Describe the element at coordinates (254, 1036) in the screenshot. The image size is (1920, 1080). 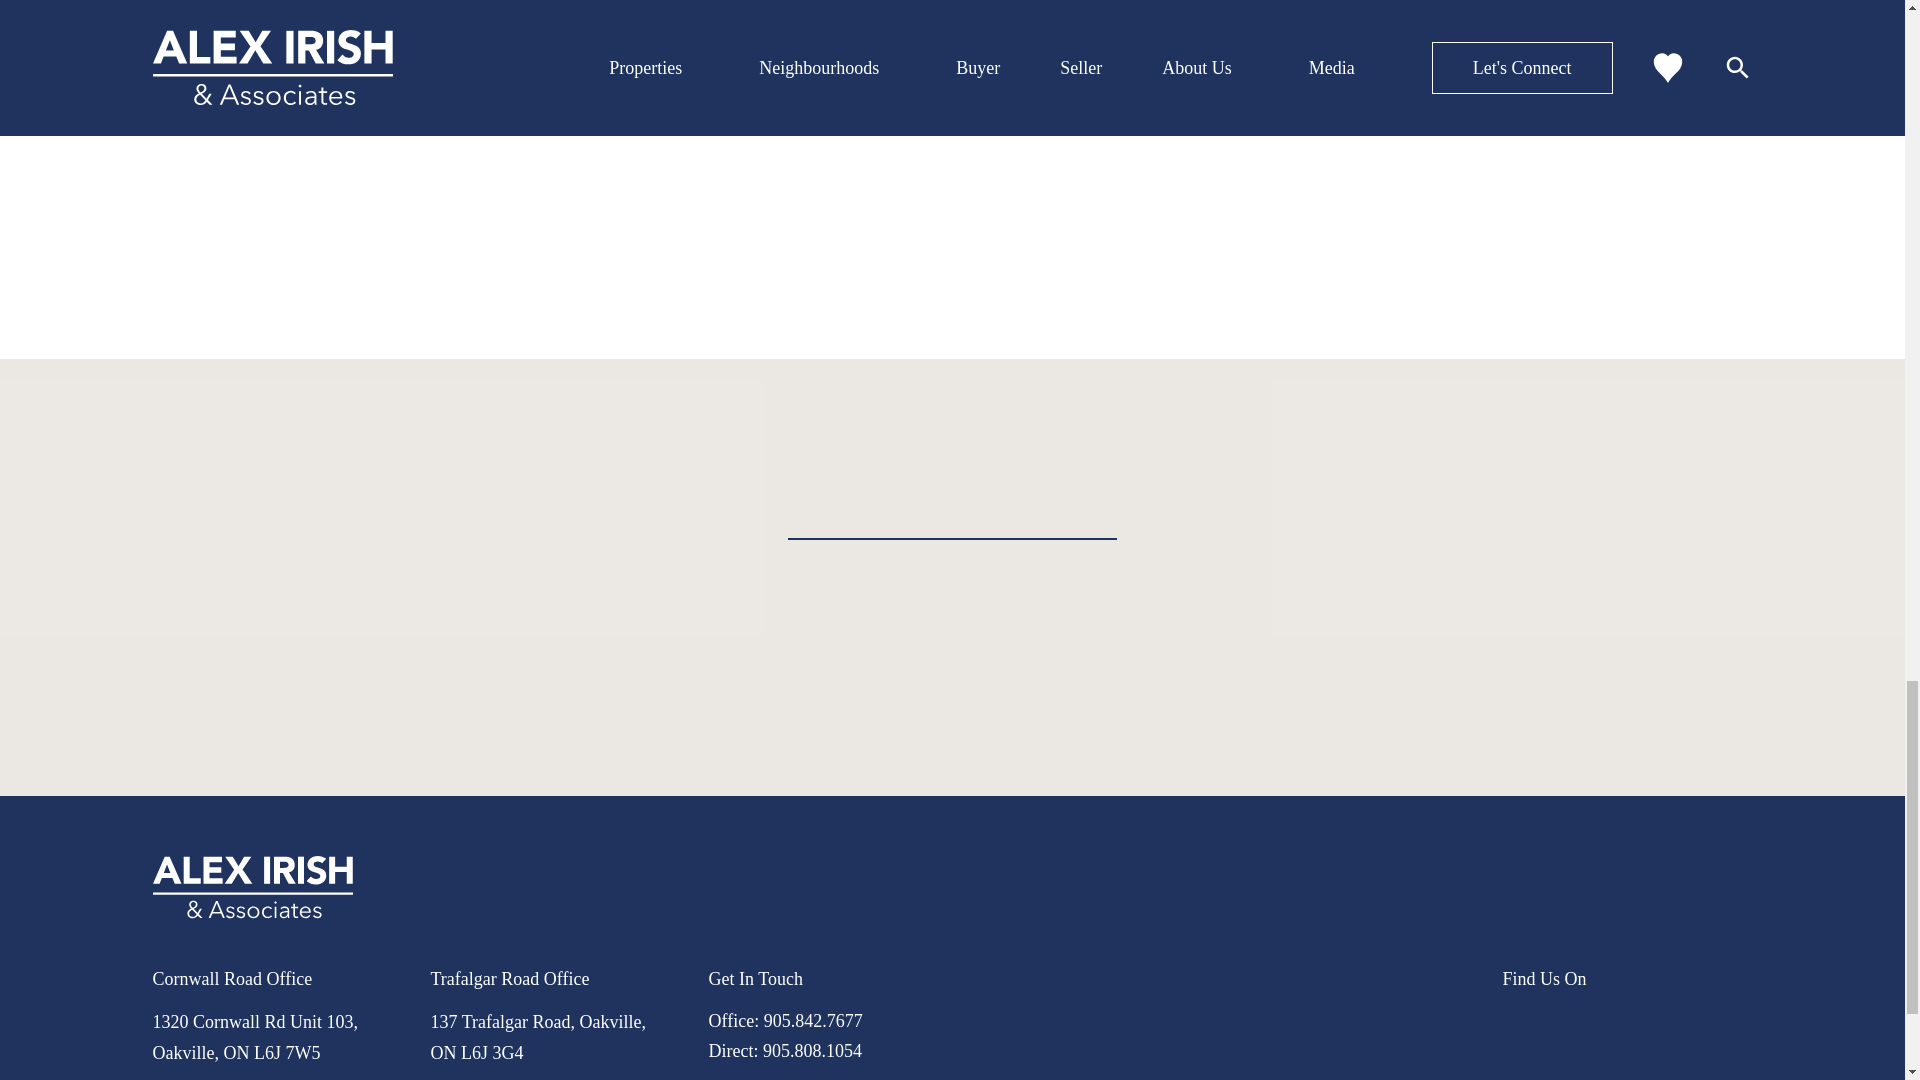
I see `1320 Cornwall Rd Unit 103, Oakville, ON L6J 7W5` at that location.